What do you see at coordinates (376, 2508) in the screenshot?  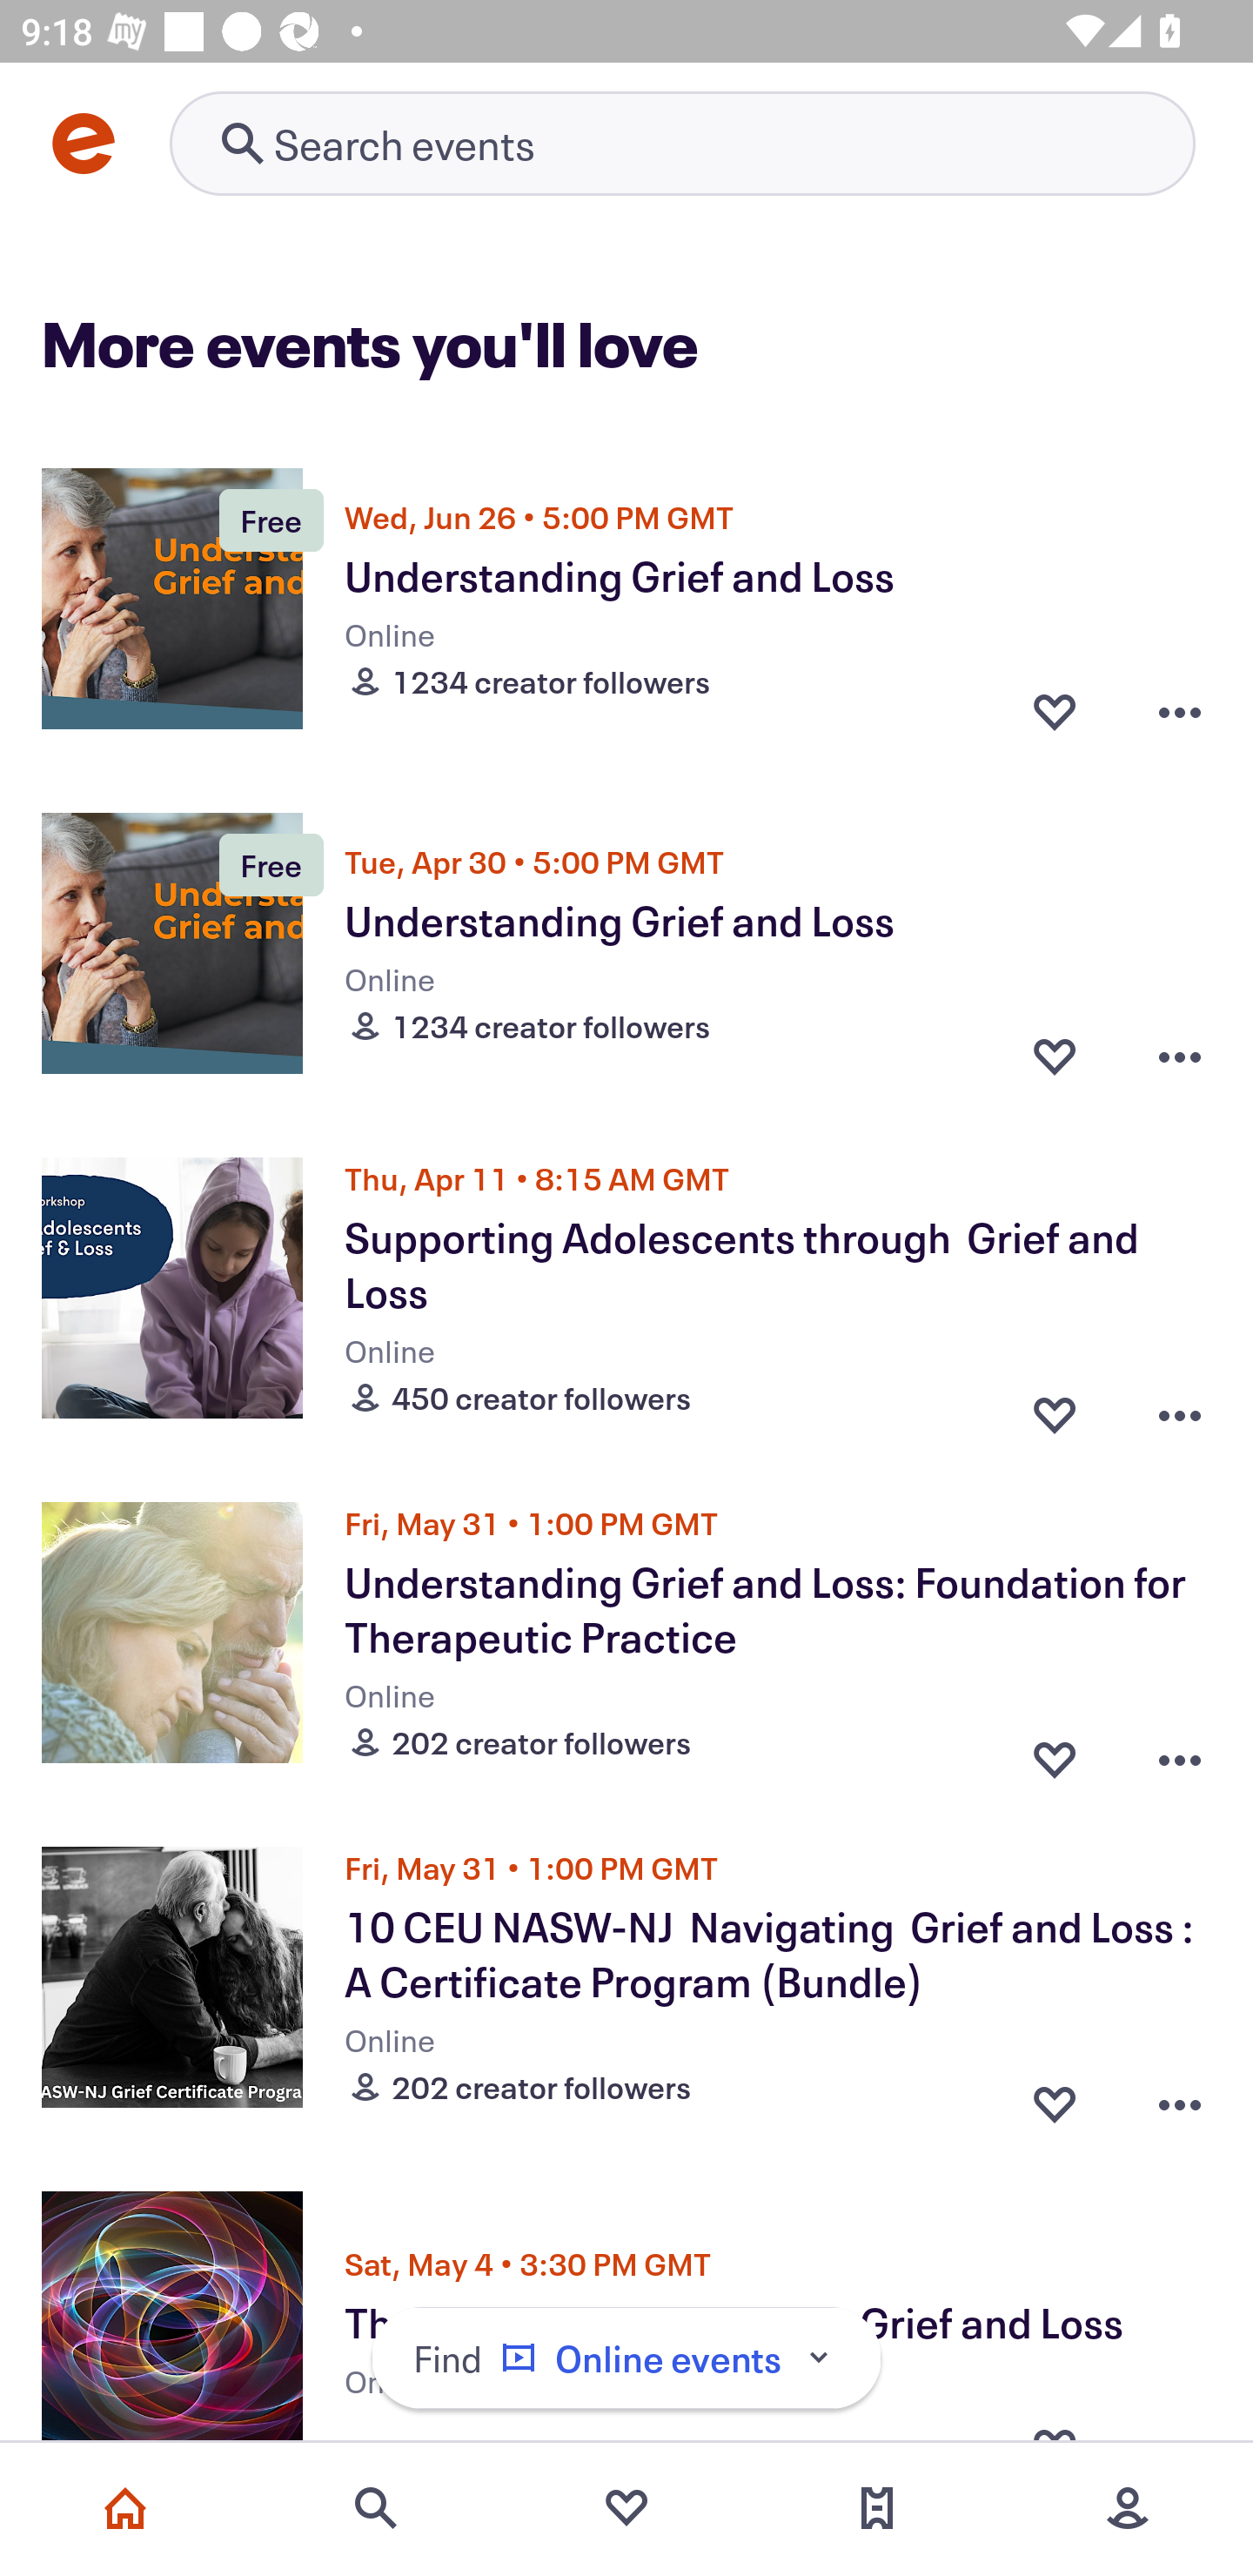 I see `Search events` at bounding box center [376, 2508].